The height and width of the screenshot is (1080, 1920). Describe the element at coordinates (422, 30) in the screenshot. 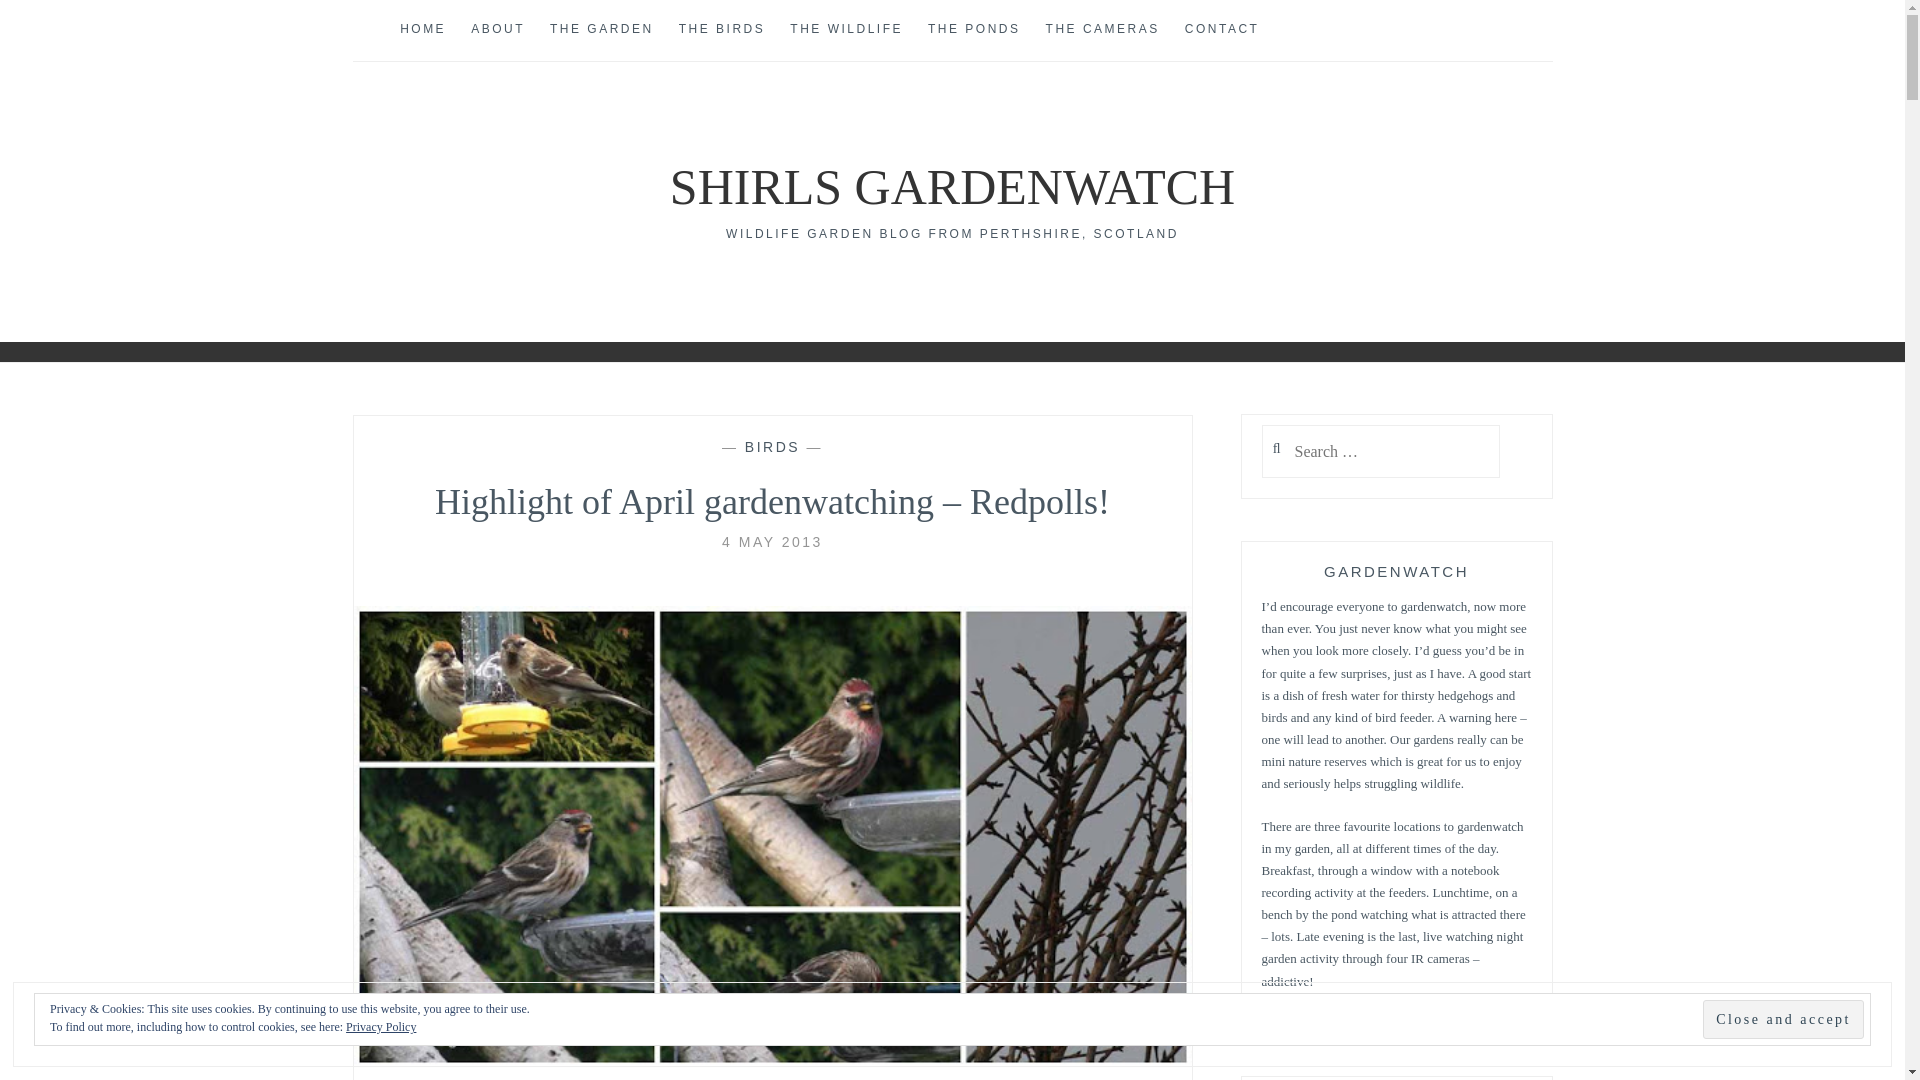

I see `HOME` at that location.